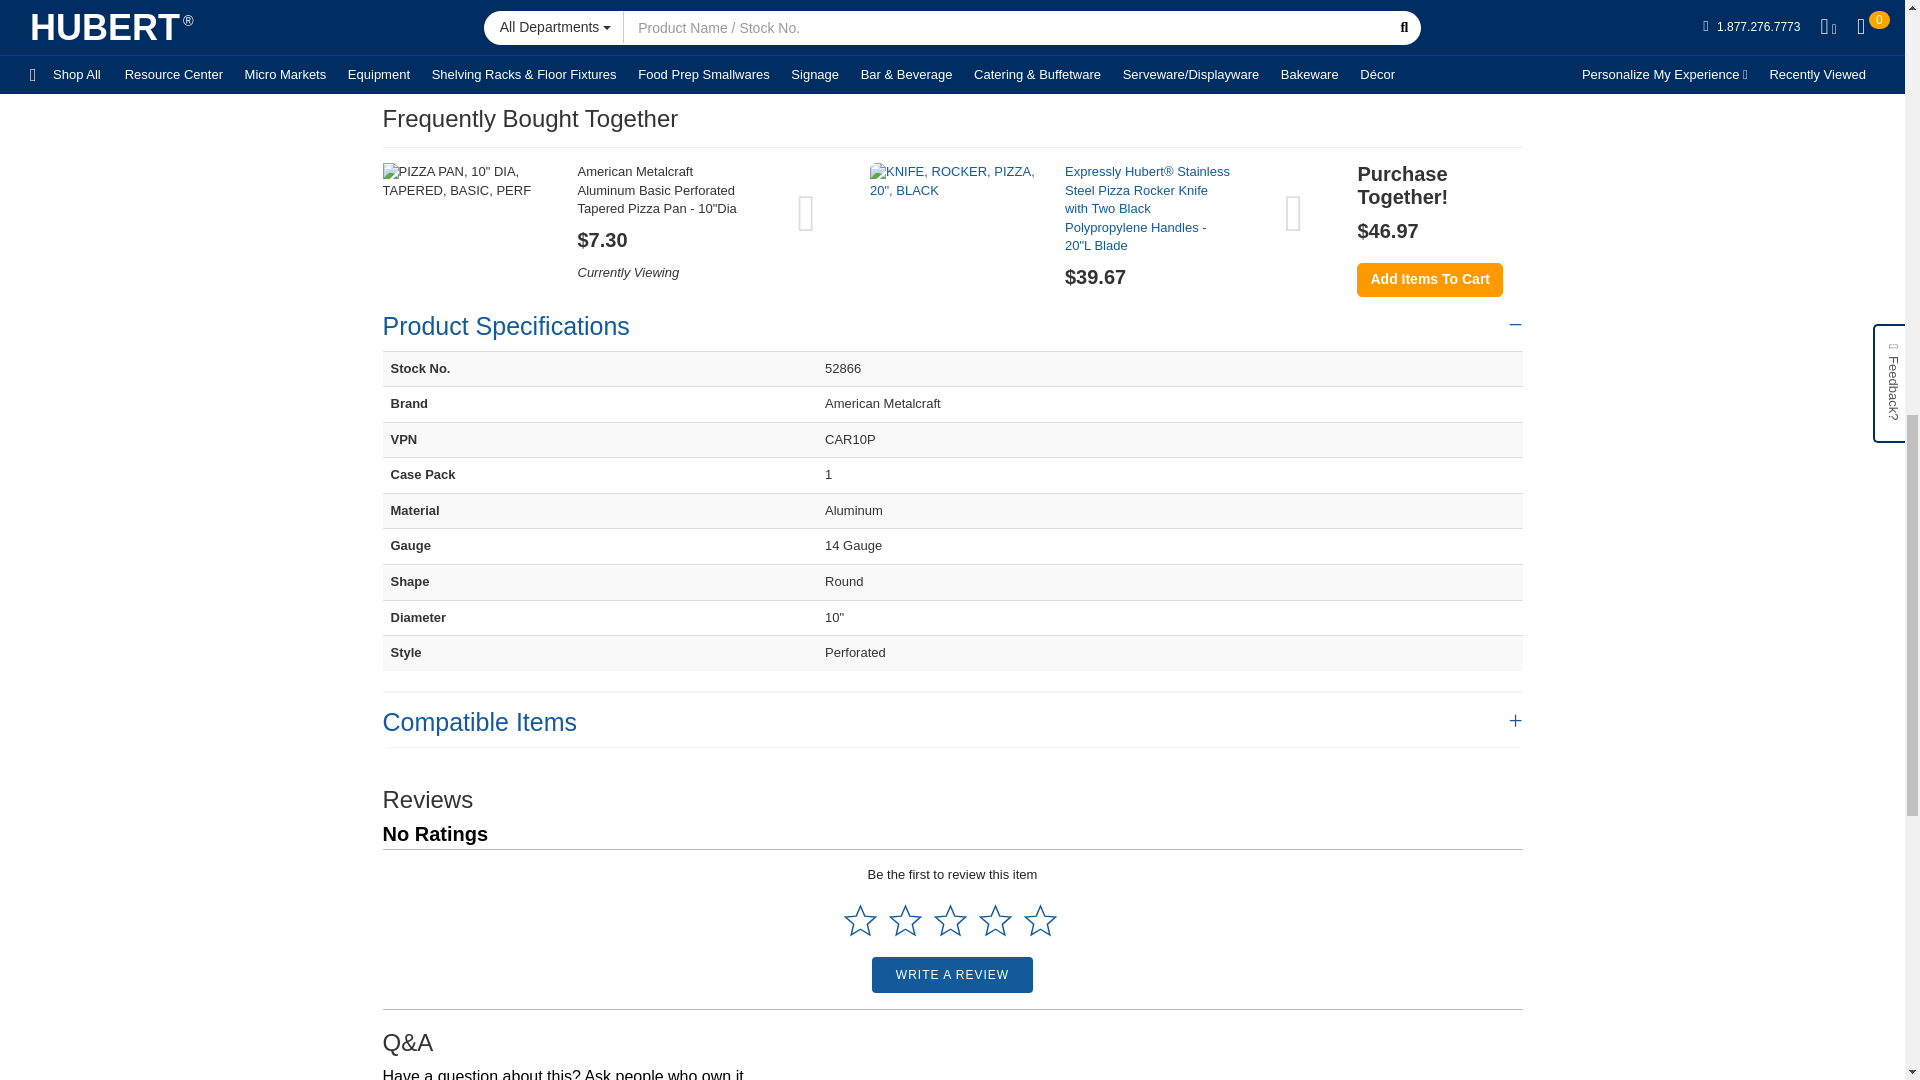 The height and width of the screenshot is (1080, 1920). Describe the element at coordinates (1026, 72) in the screenshot. I see `Share on Pinterest` at that location.